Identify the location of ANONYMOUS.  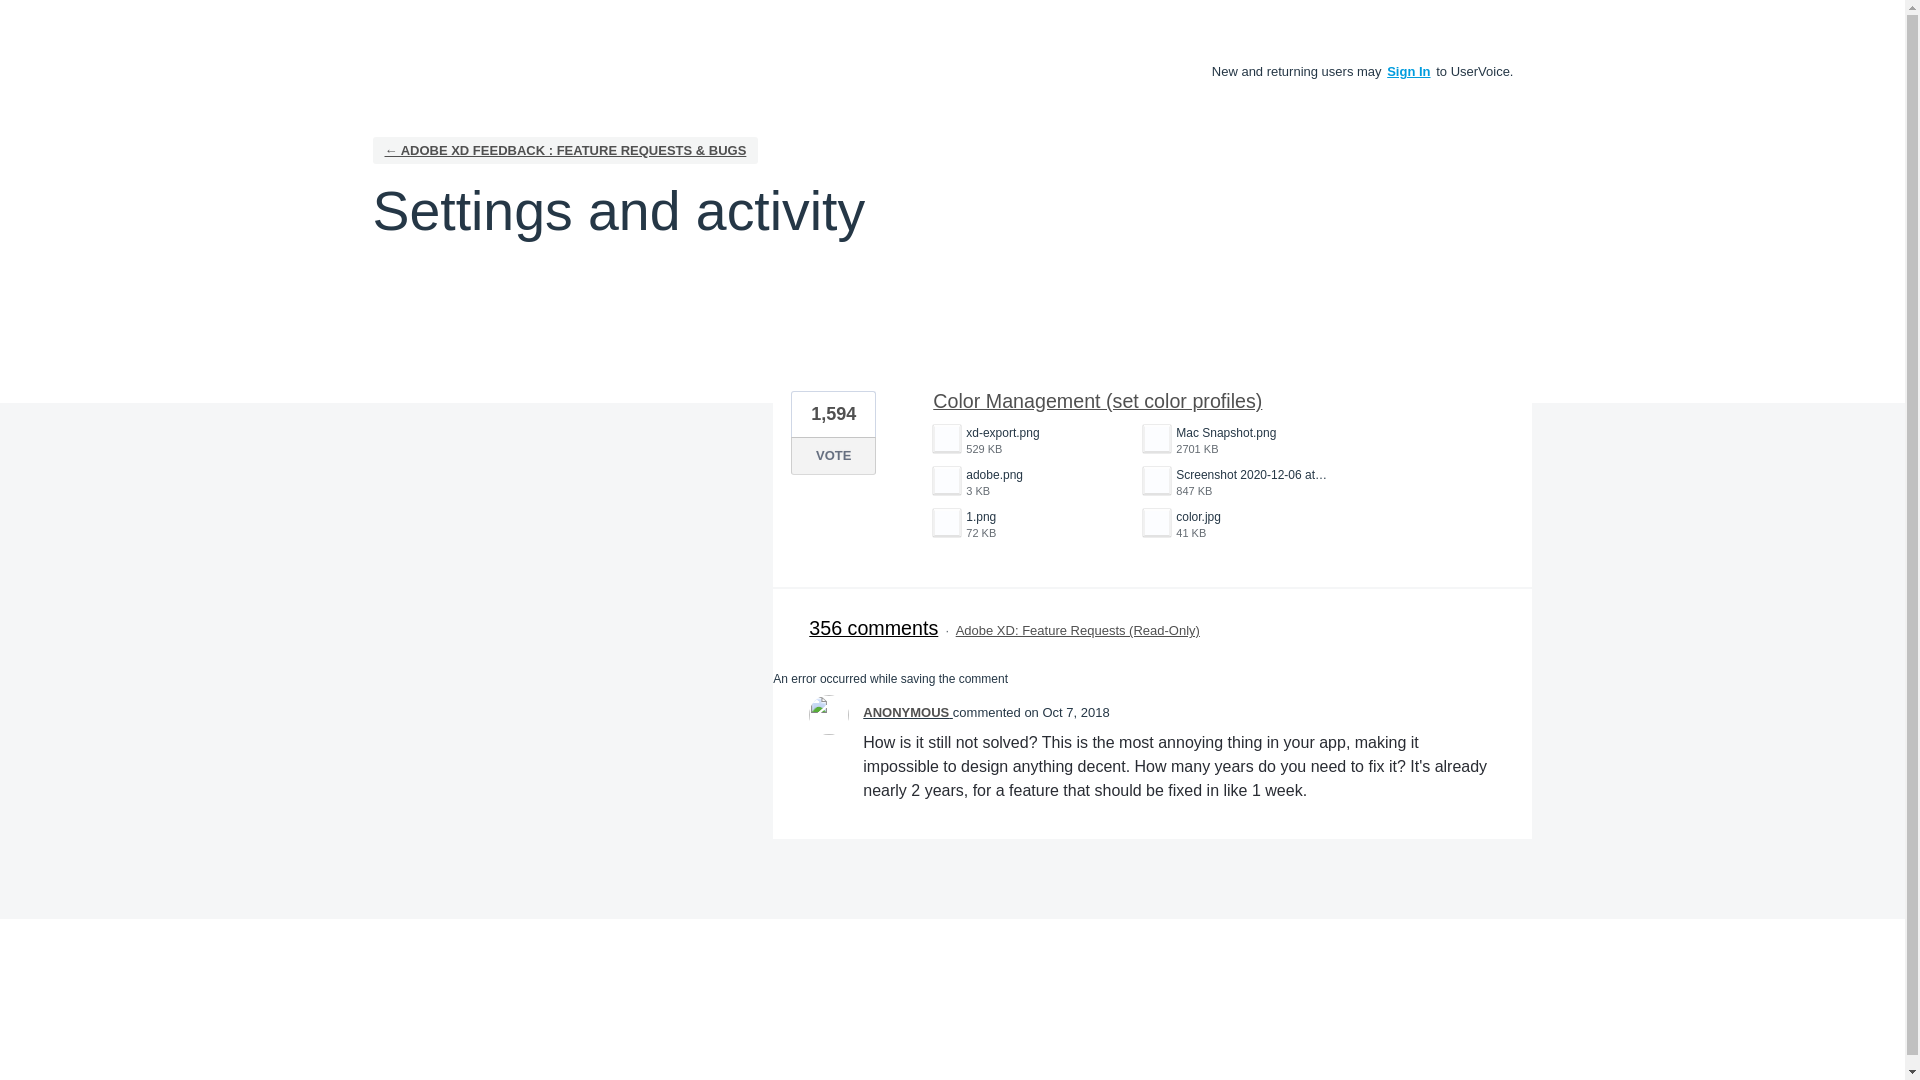
(1237, 524).